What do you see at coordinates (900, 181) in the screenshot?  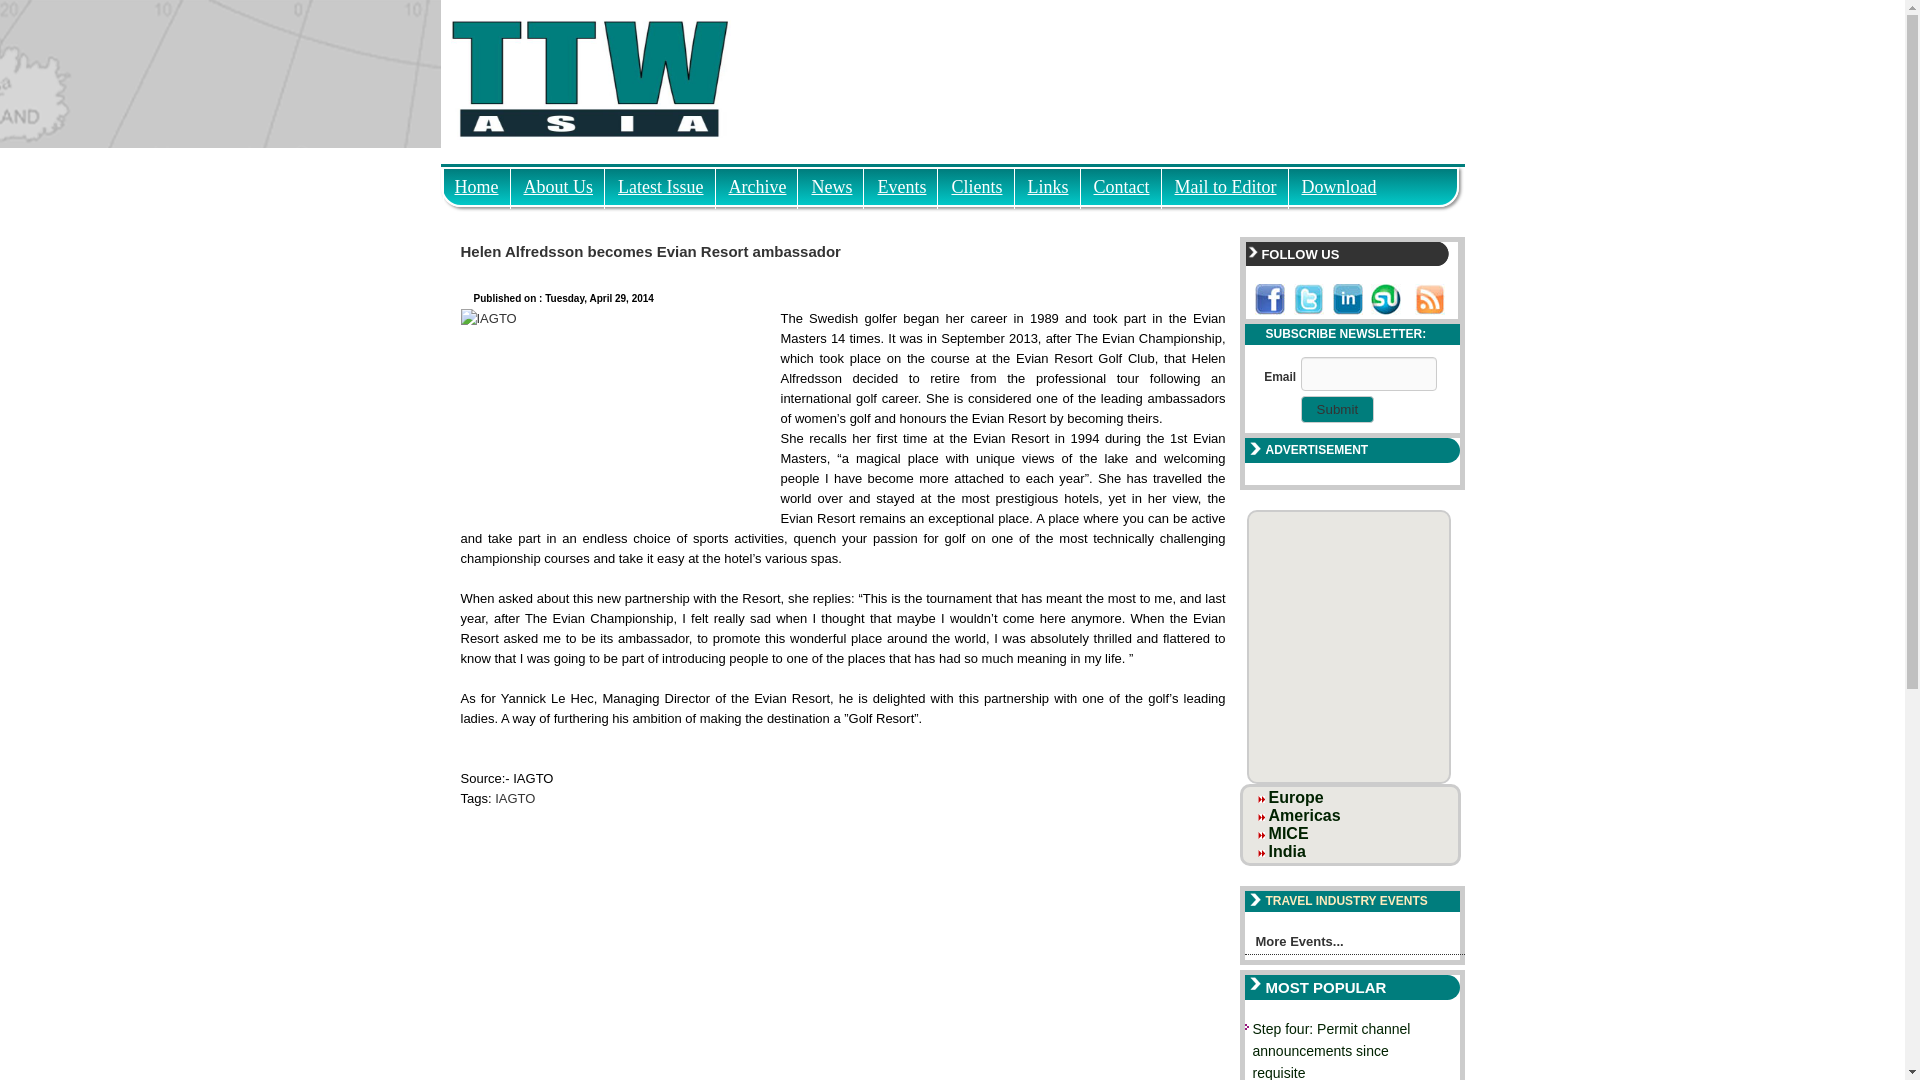 I see `Events` at bounding box center [900, 181].